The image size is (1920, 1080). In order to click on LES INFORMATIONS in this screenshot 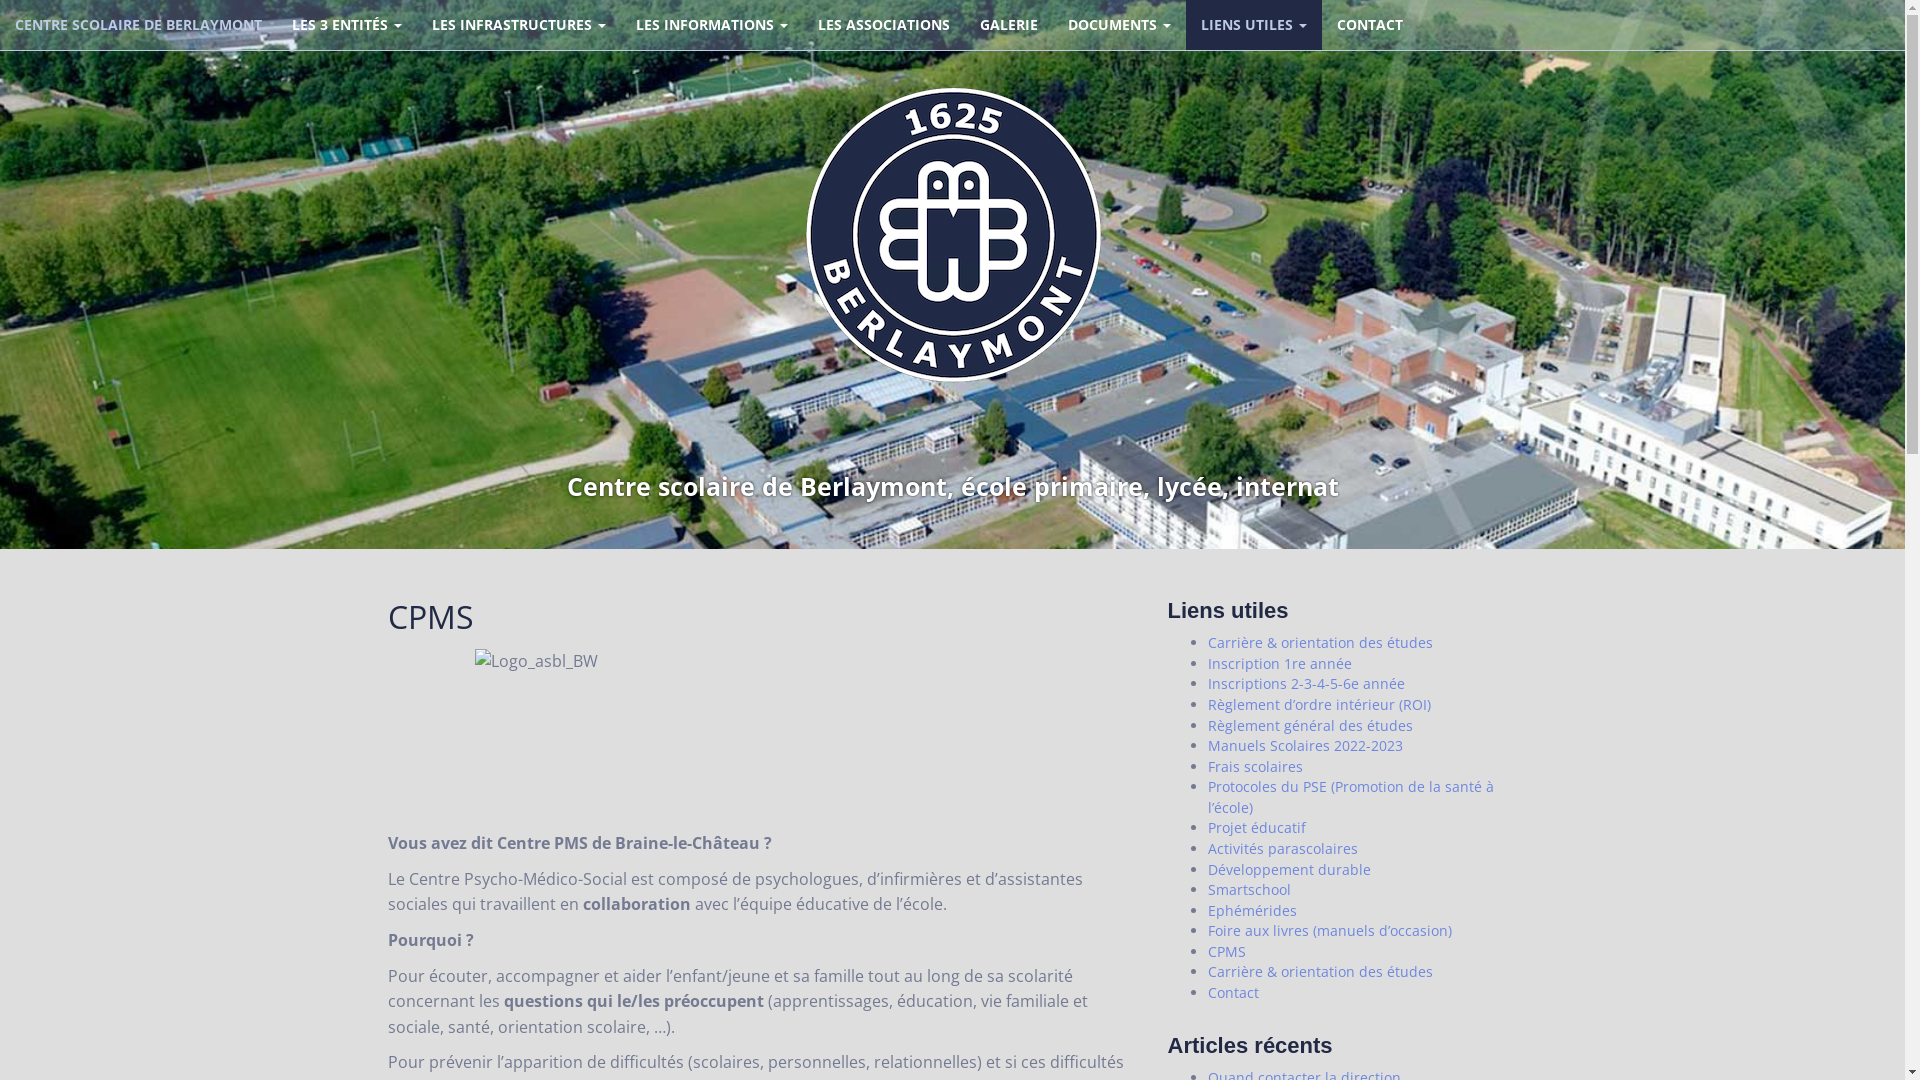, I will do `click(712, 25)`.